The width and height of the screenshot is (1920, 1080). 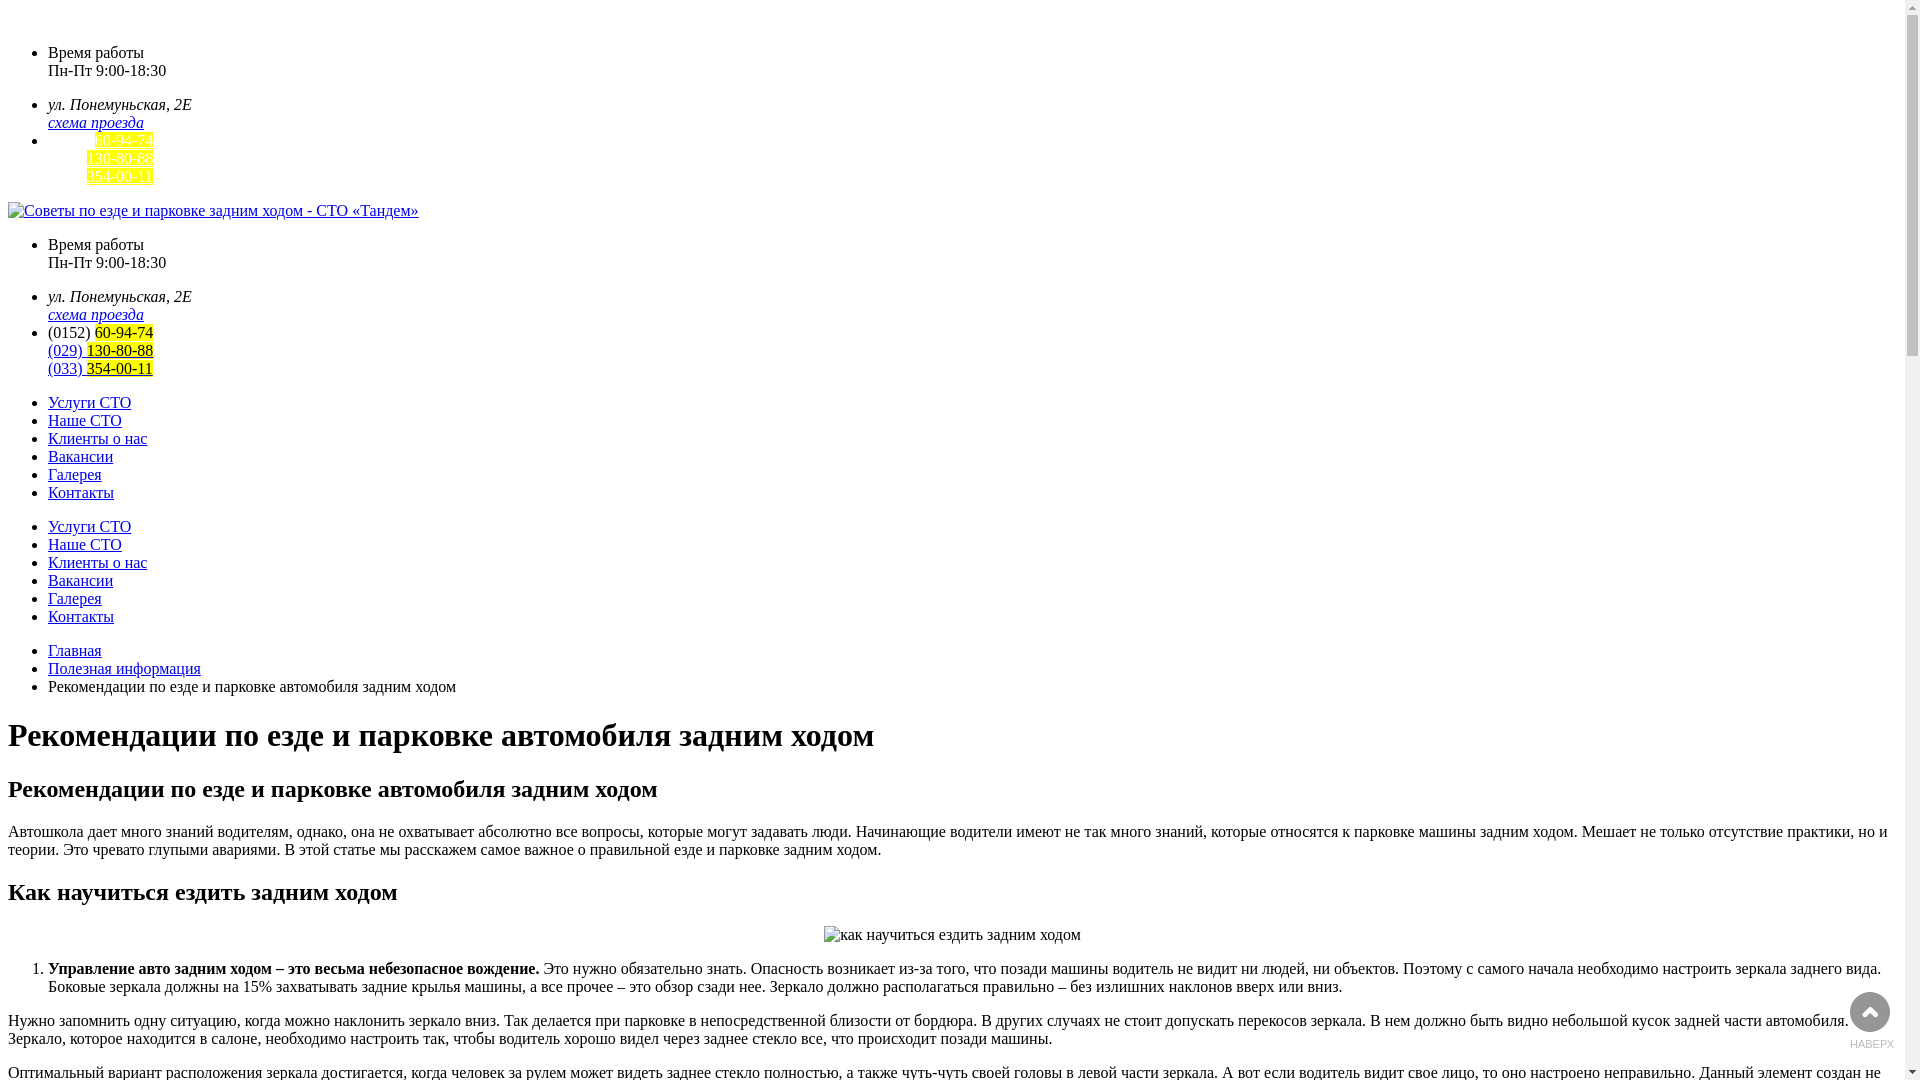 I want to click on (033) 354-00-11, so click(x=100, y=176).